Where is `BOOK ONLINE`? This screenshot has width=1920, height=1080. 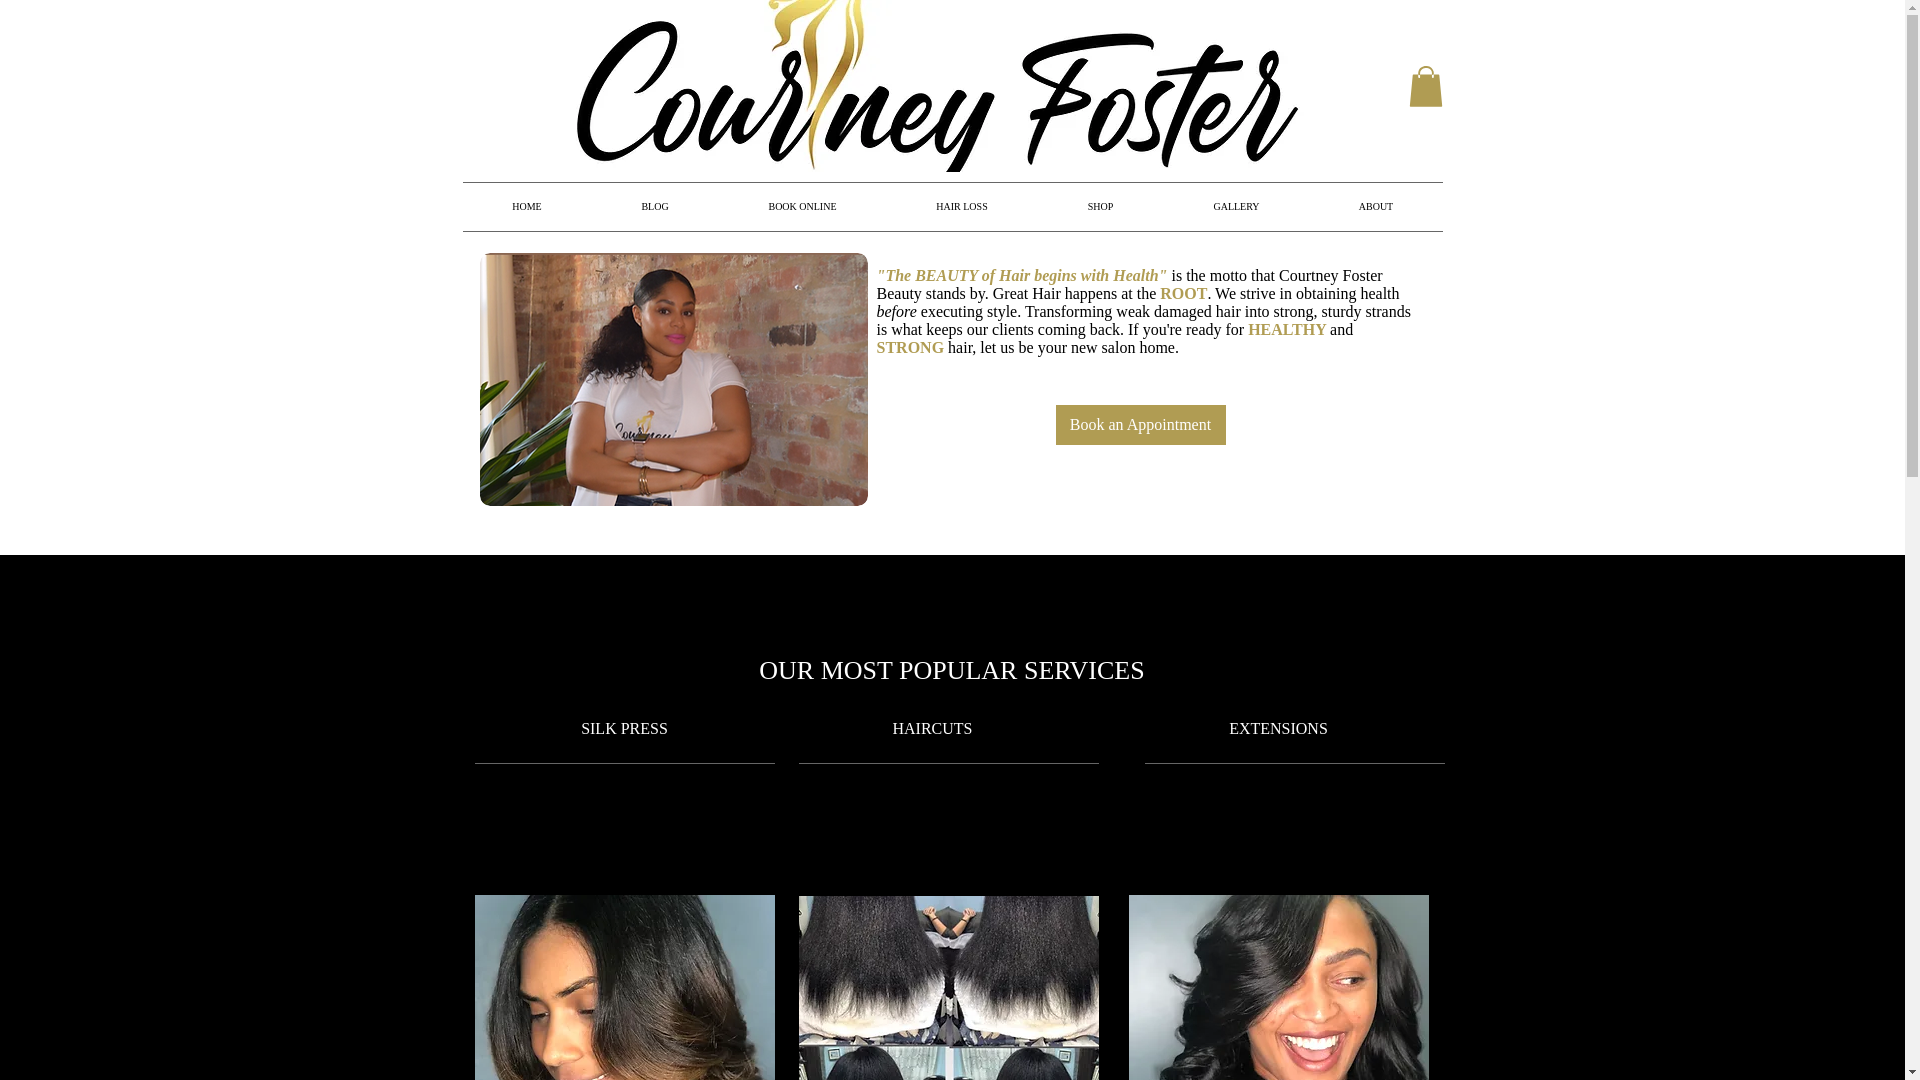
BOOK ONLINE is located at coordinates (802, 206).